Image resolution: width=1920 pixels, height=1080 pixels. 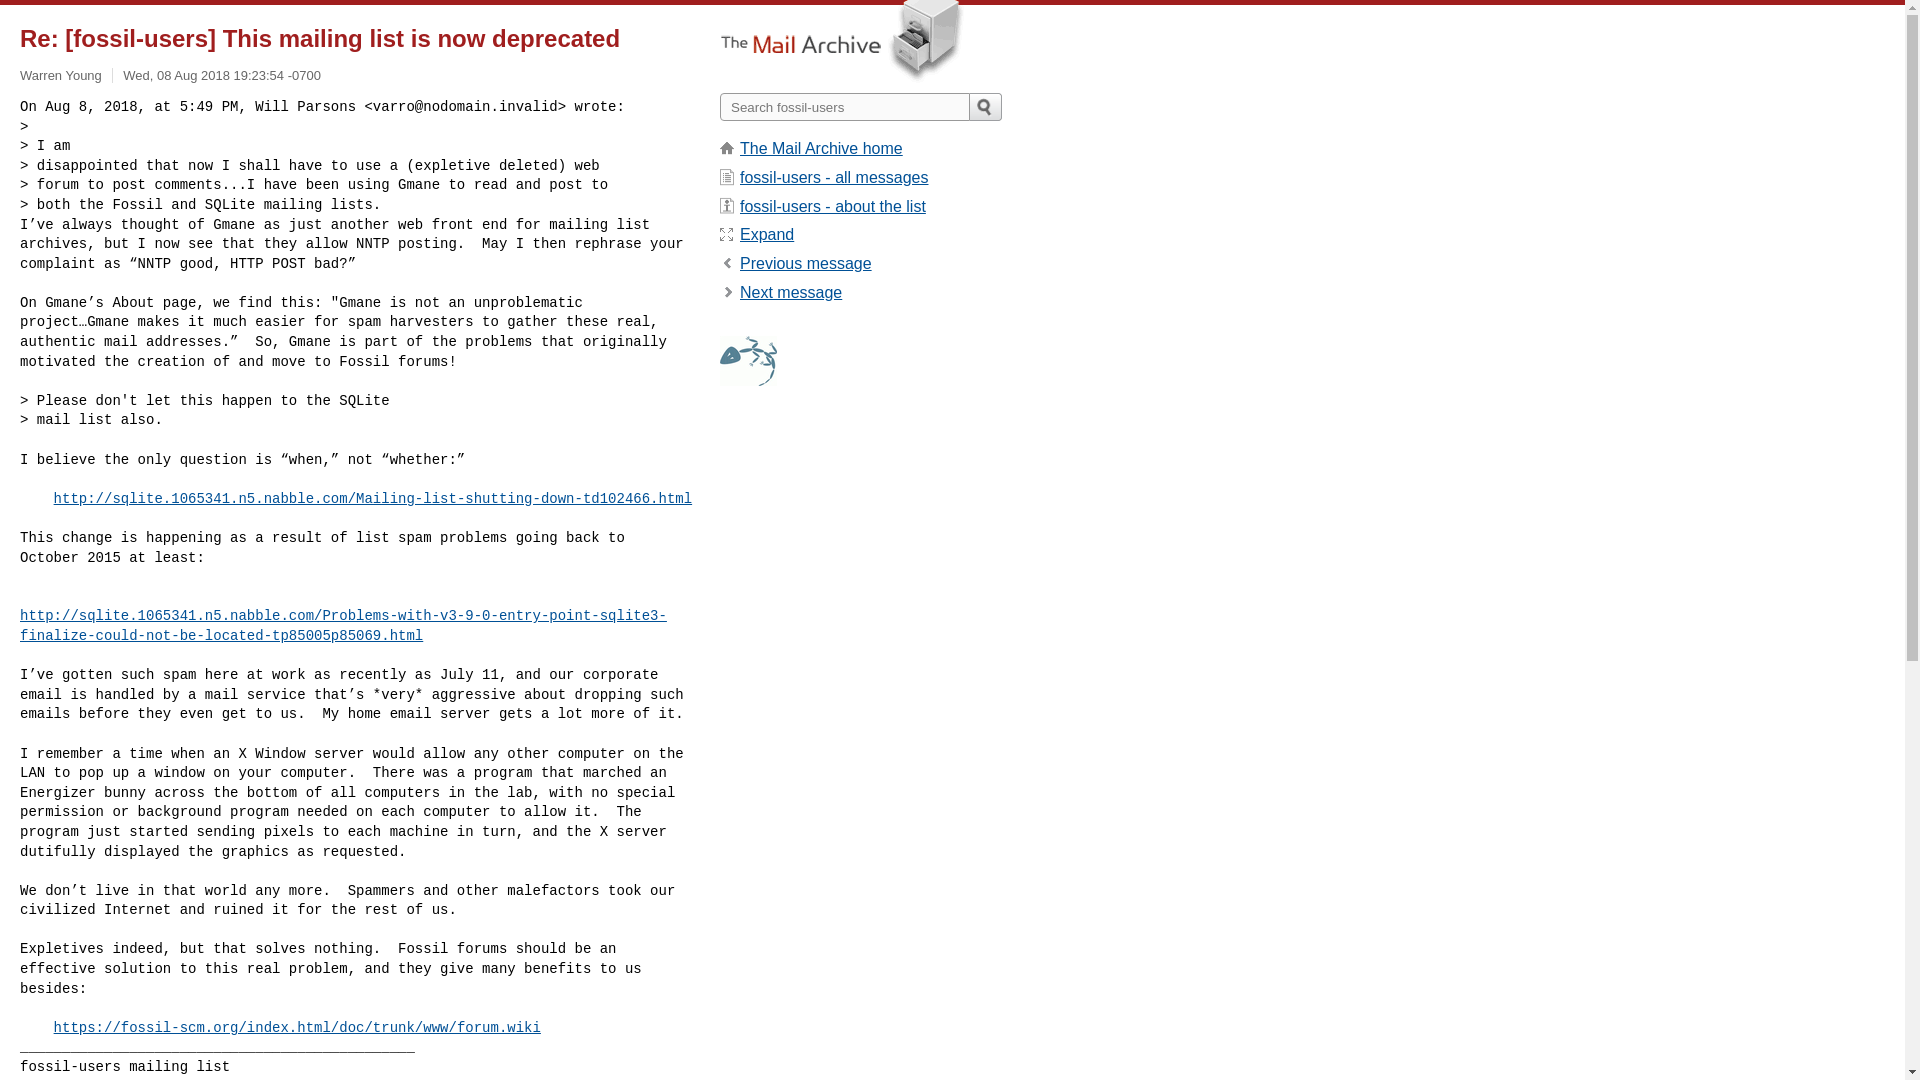 I want to click on fossil-users - about the list, so click(x=832, y=206).